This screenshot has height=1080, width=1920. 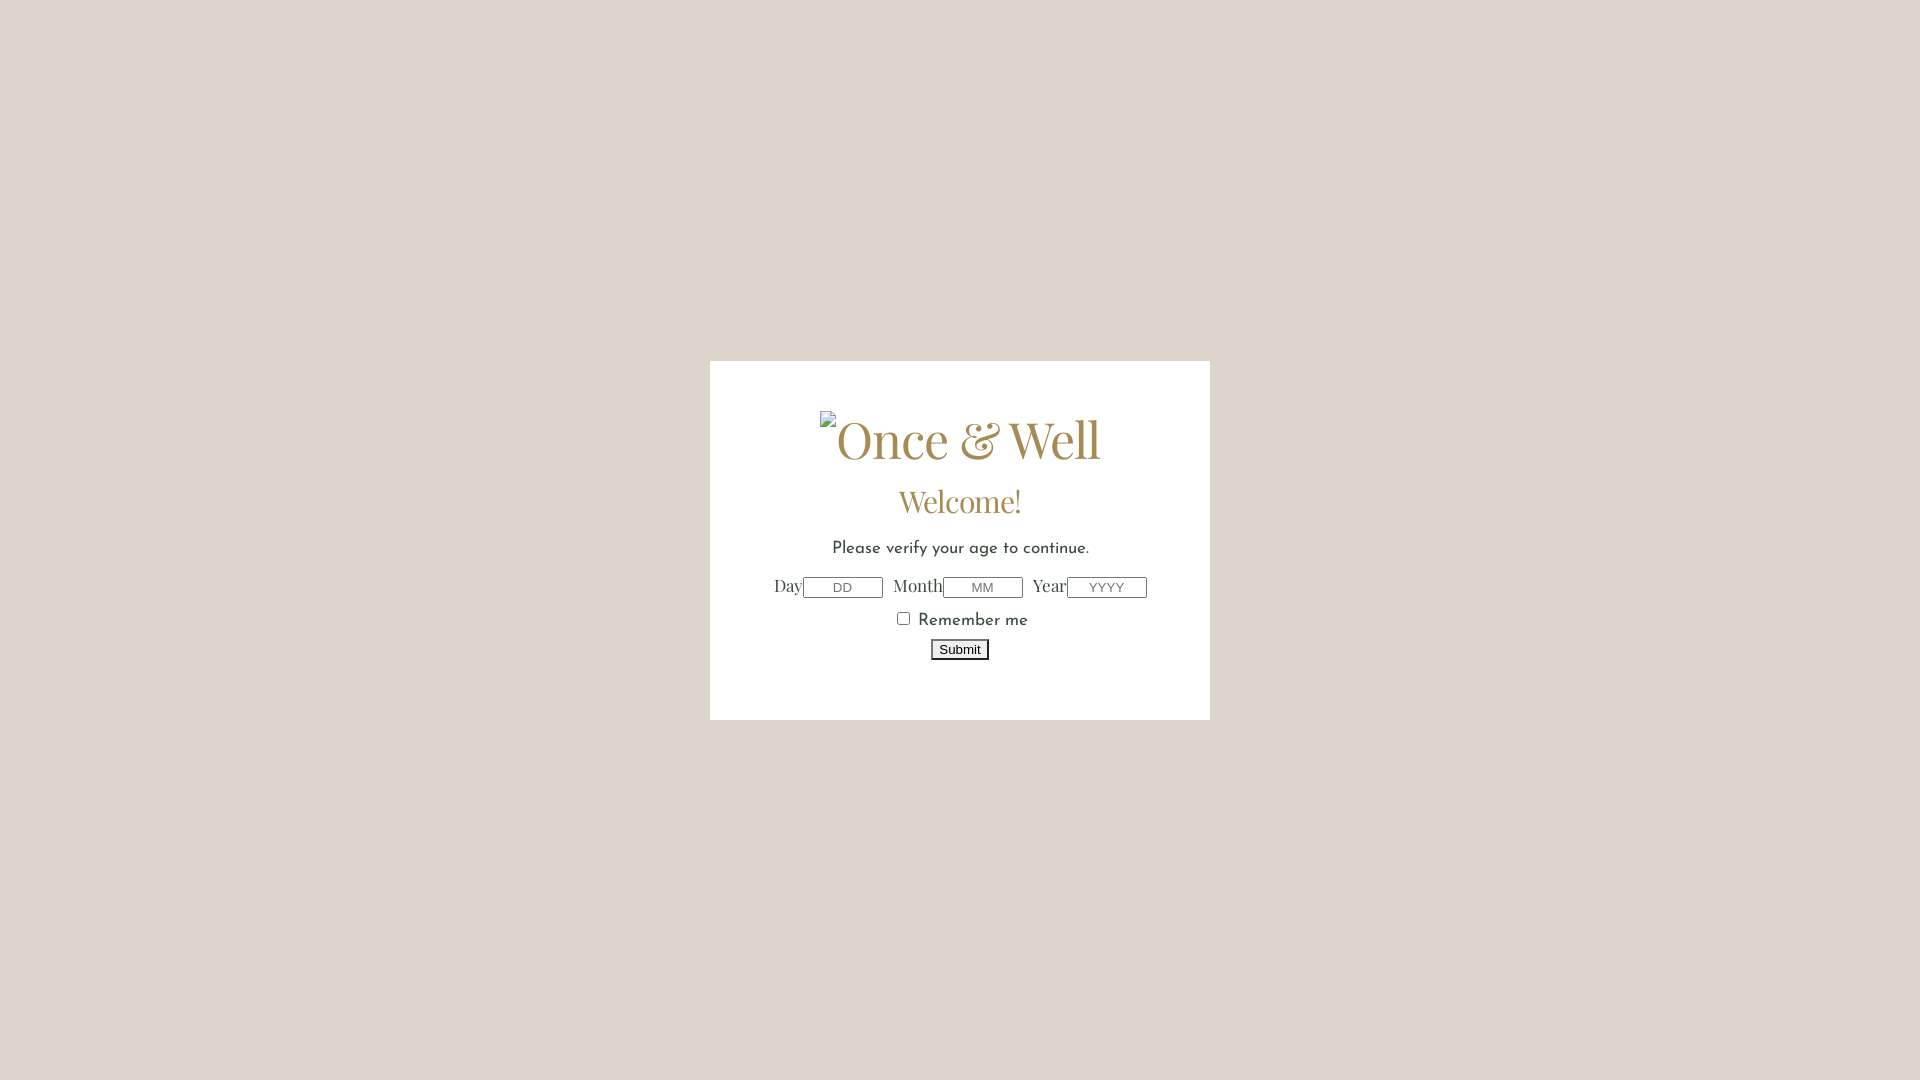 What do you see at coordinates (1080, 38) in the screenshot?
I see `Home` at bounding box center [1080, 38].